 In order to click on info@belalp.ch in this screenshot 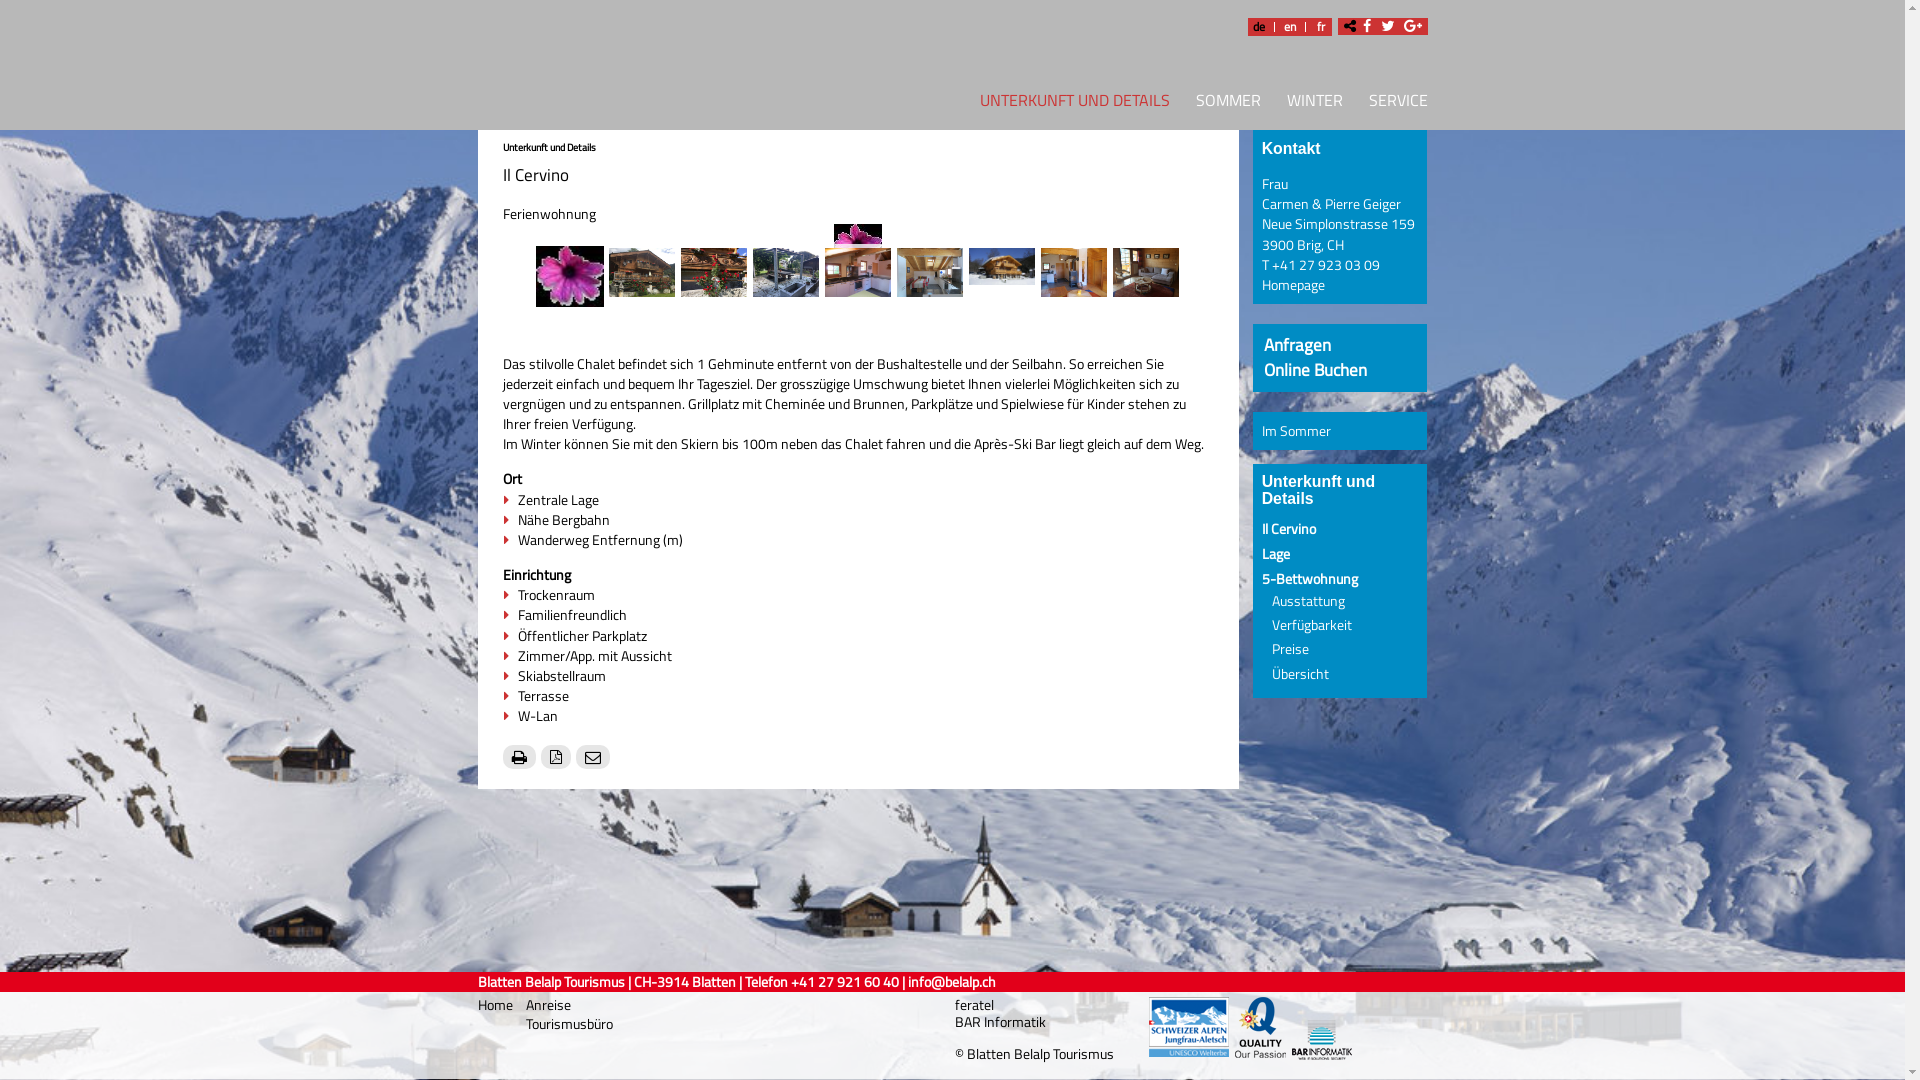, I will do `click(952, 982)`.